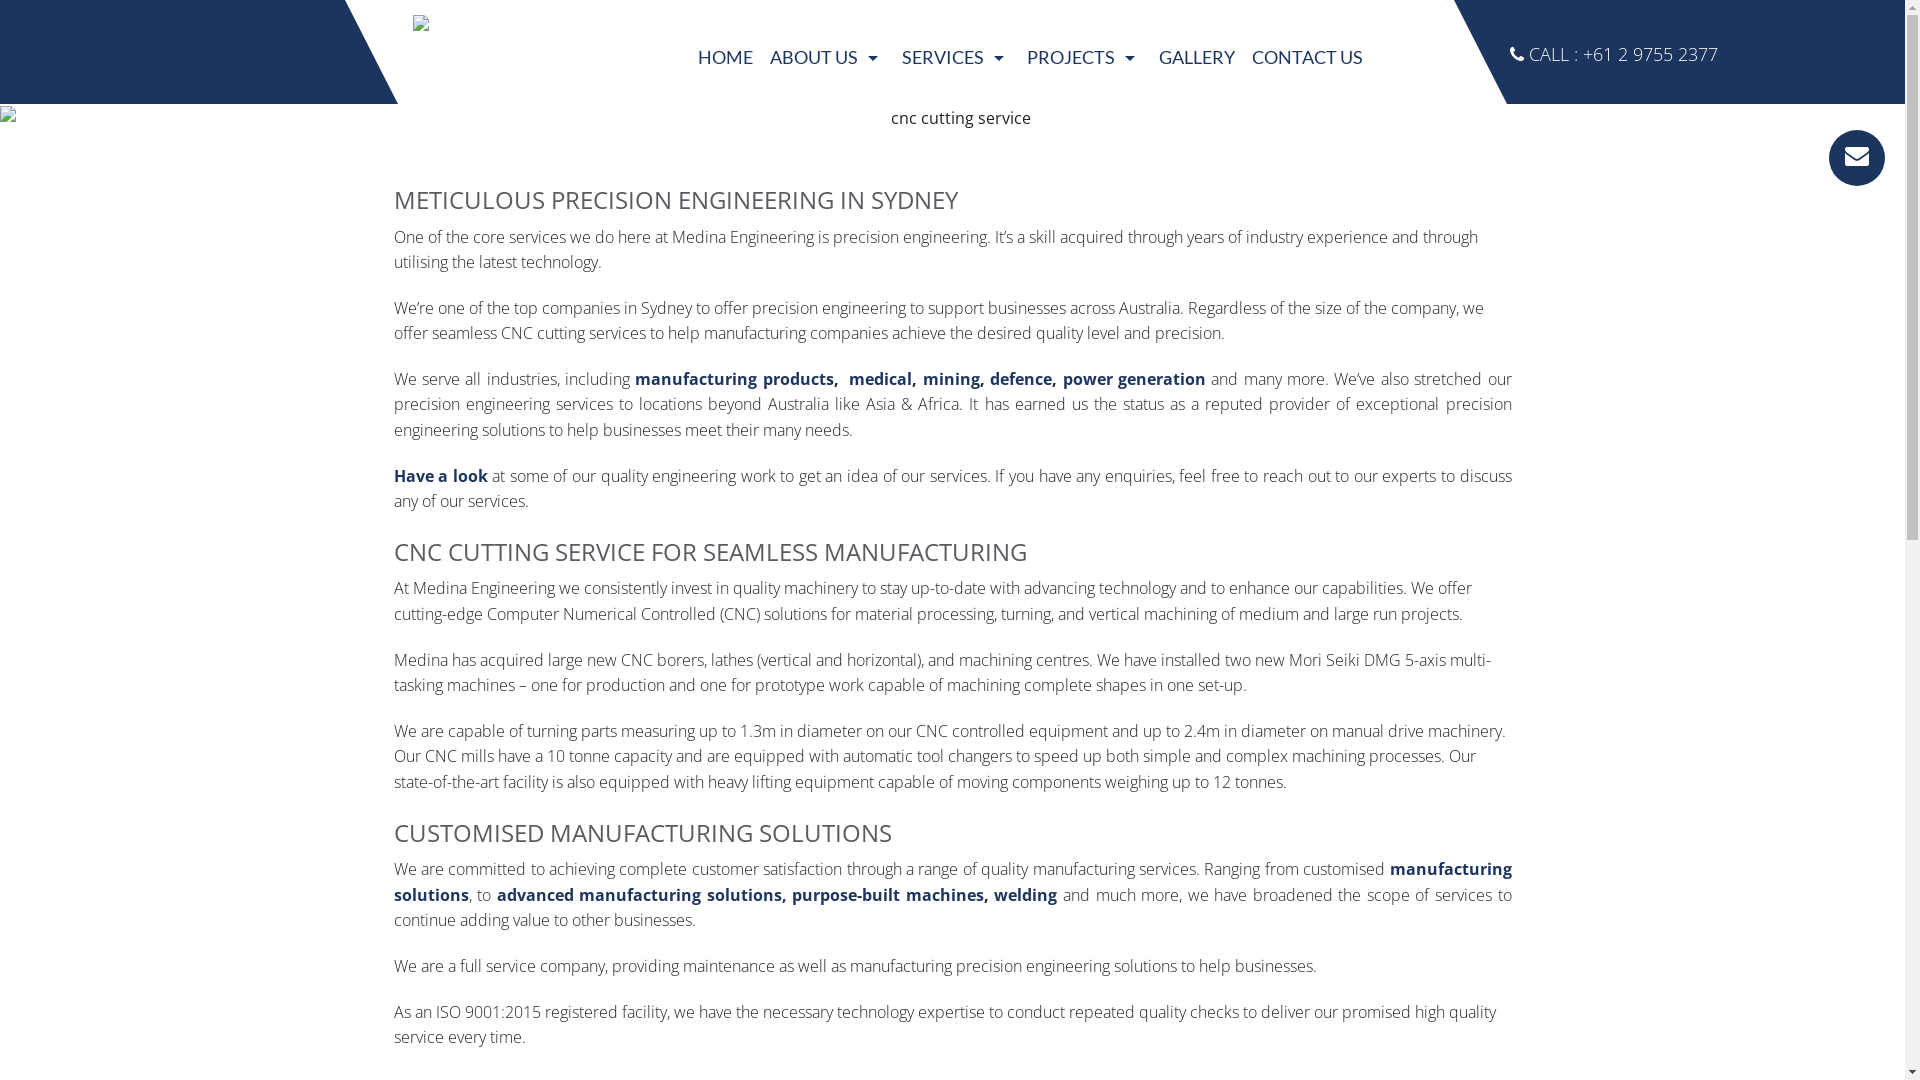 The height and width of the screenshot is (1080, 1920). I want to click on MINING, so click(1085, 254).